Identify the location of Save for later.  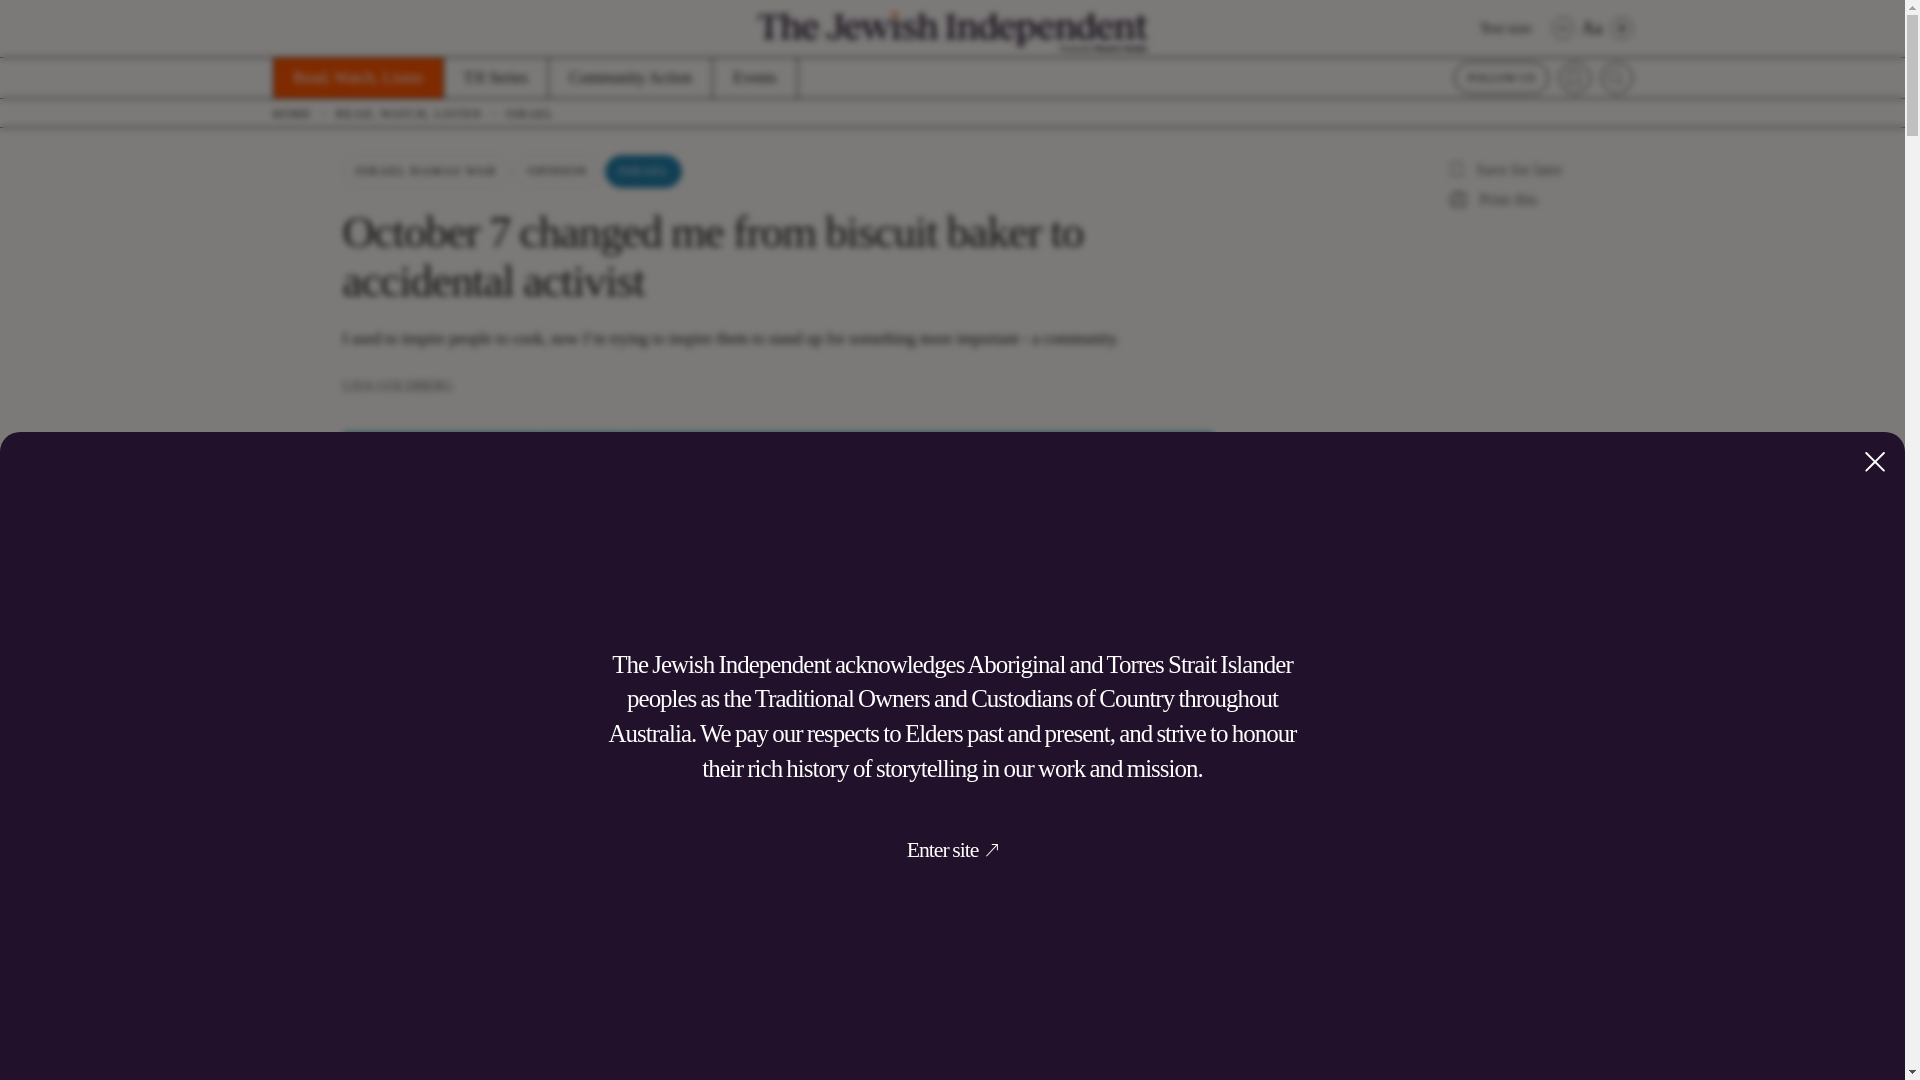
(1502, 169).